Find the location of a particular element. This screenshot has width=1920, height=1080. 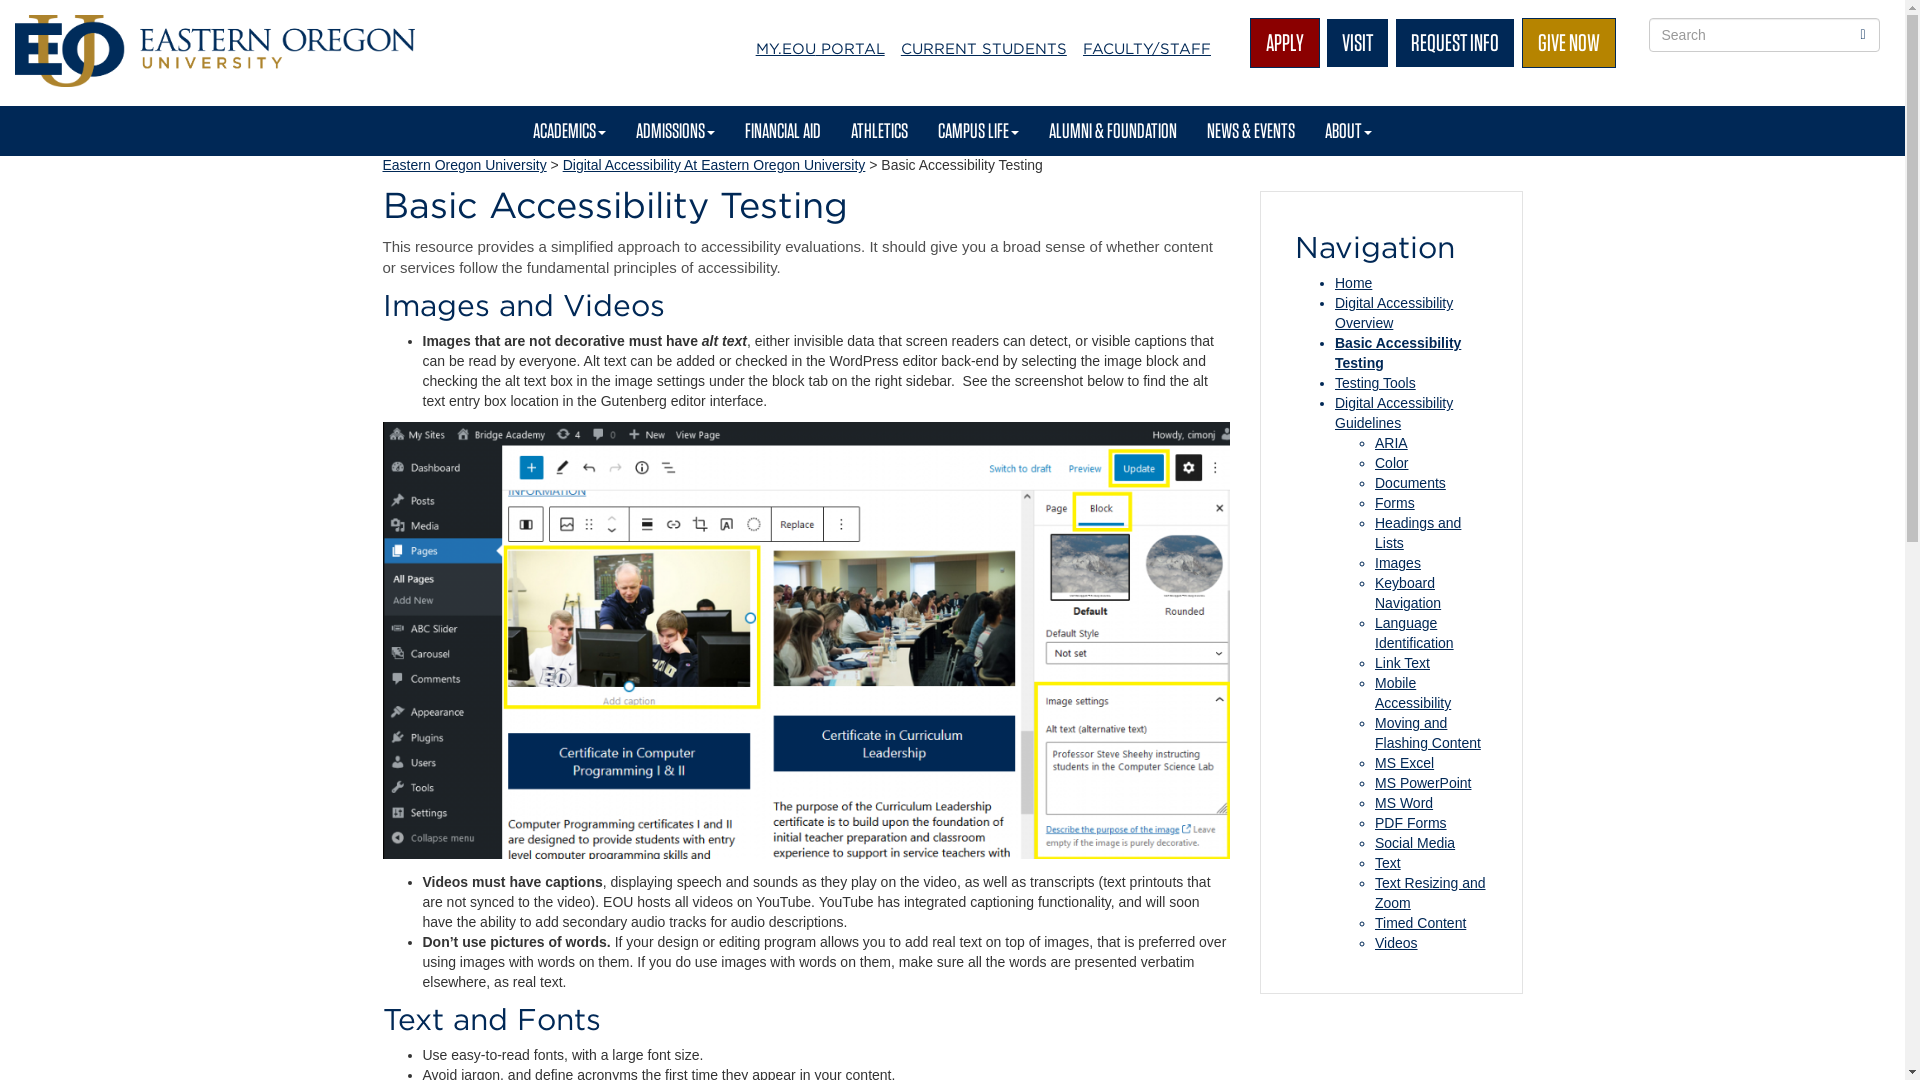

VISIT is located at coordinates (1357, 43).